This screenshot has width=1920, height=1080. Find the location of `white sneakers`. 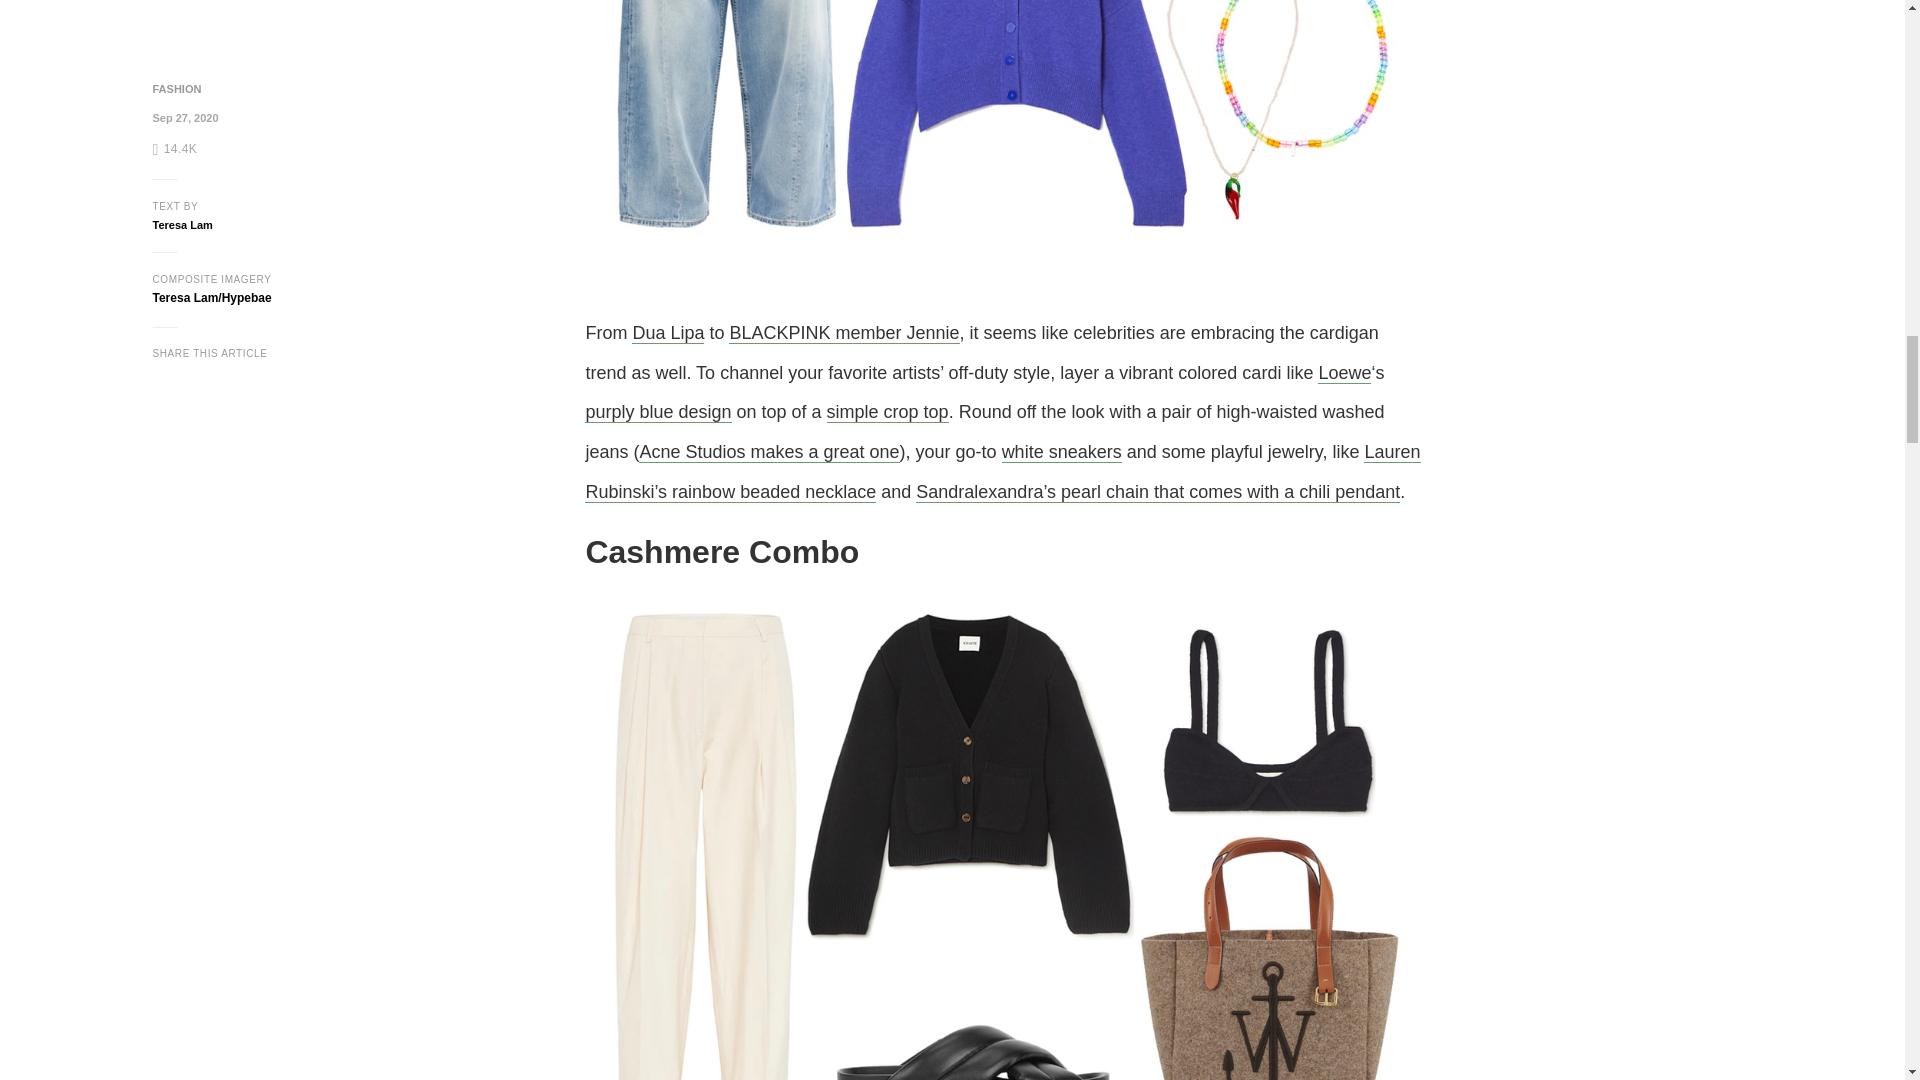

white sneakers is located at coordinates (1062, 452).